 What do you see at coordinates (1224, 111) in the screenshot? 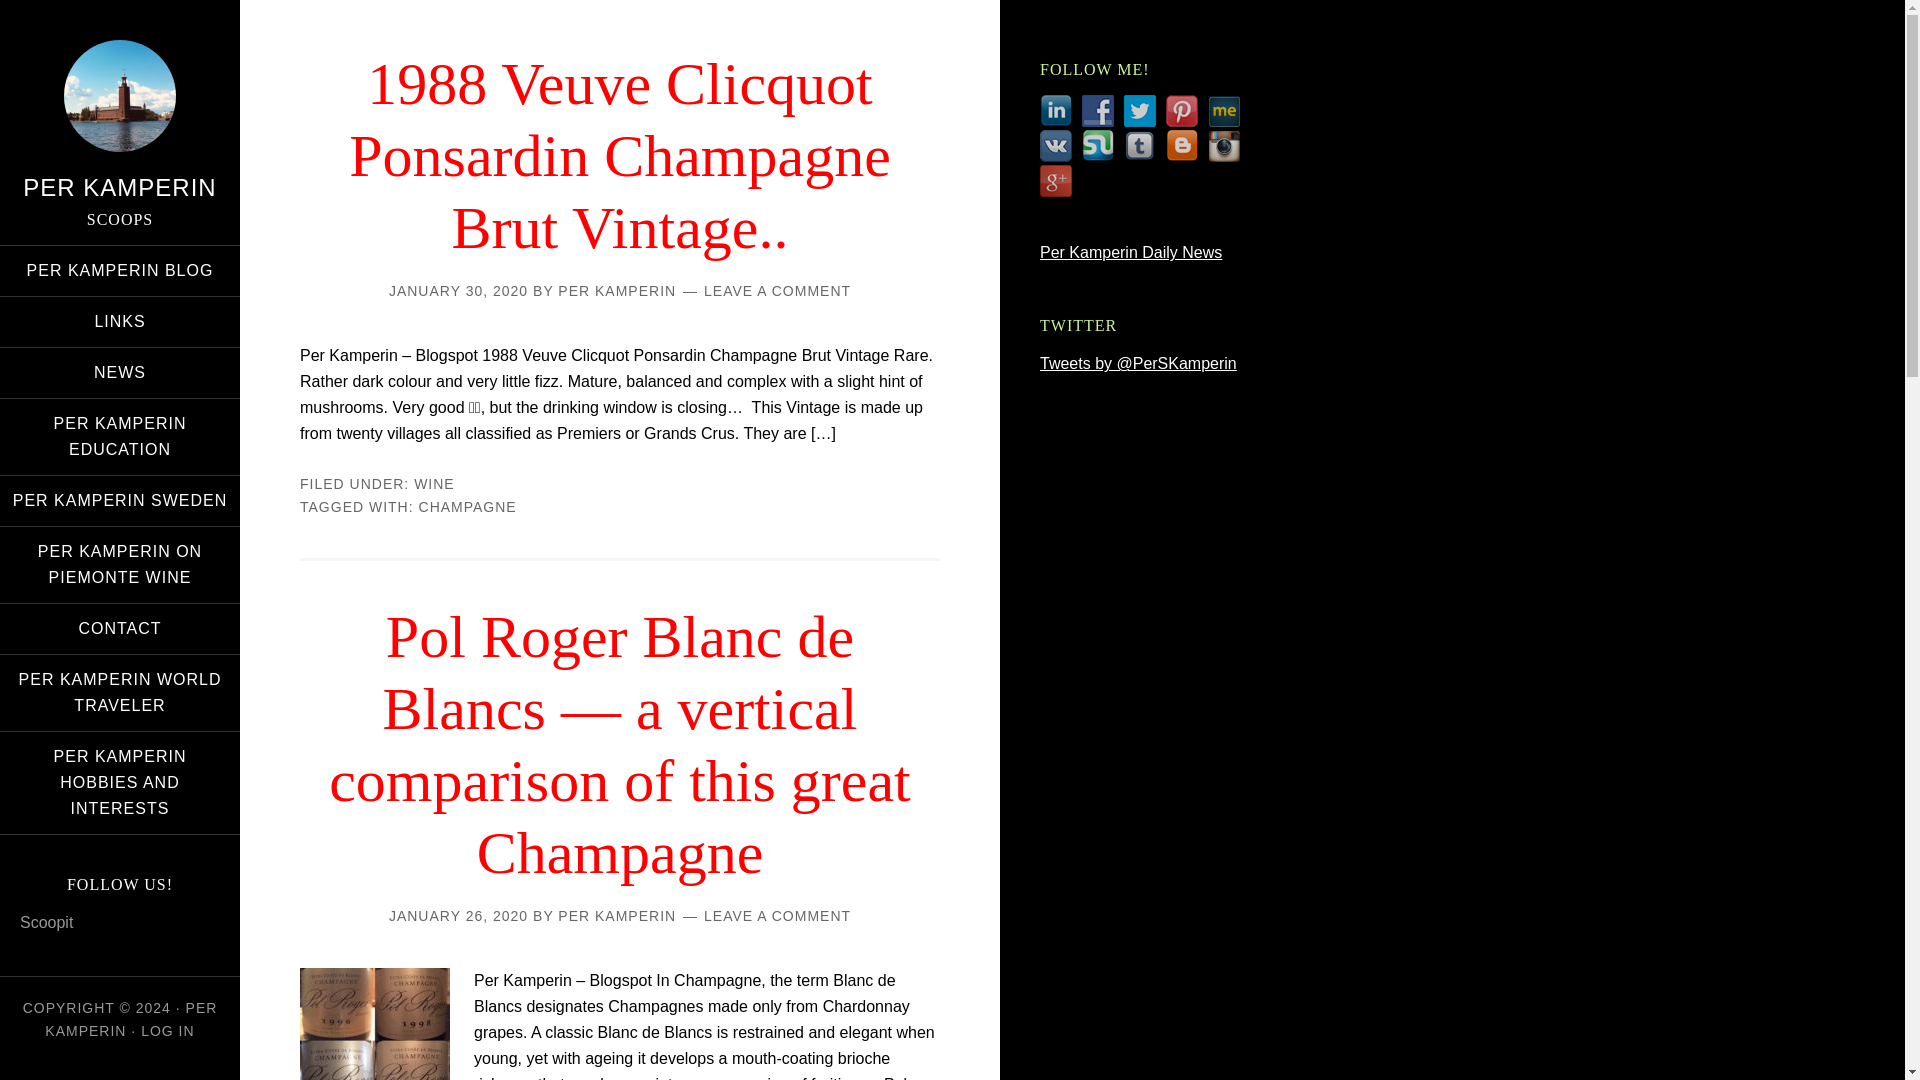
I see `Follow Me On About.me` at bounding box center [1224, 111].